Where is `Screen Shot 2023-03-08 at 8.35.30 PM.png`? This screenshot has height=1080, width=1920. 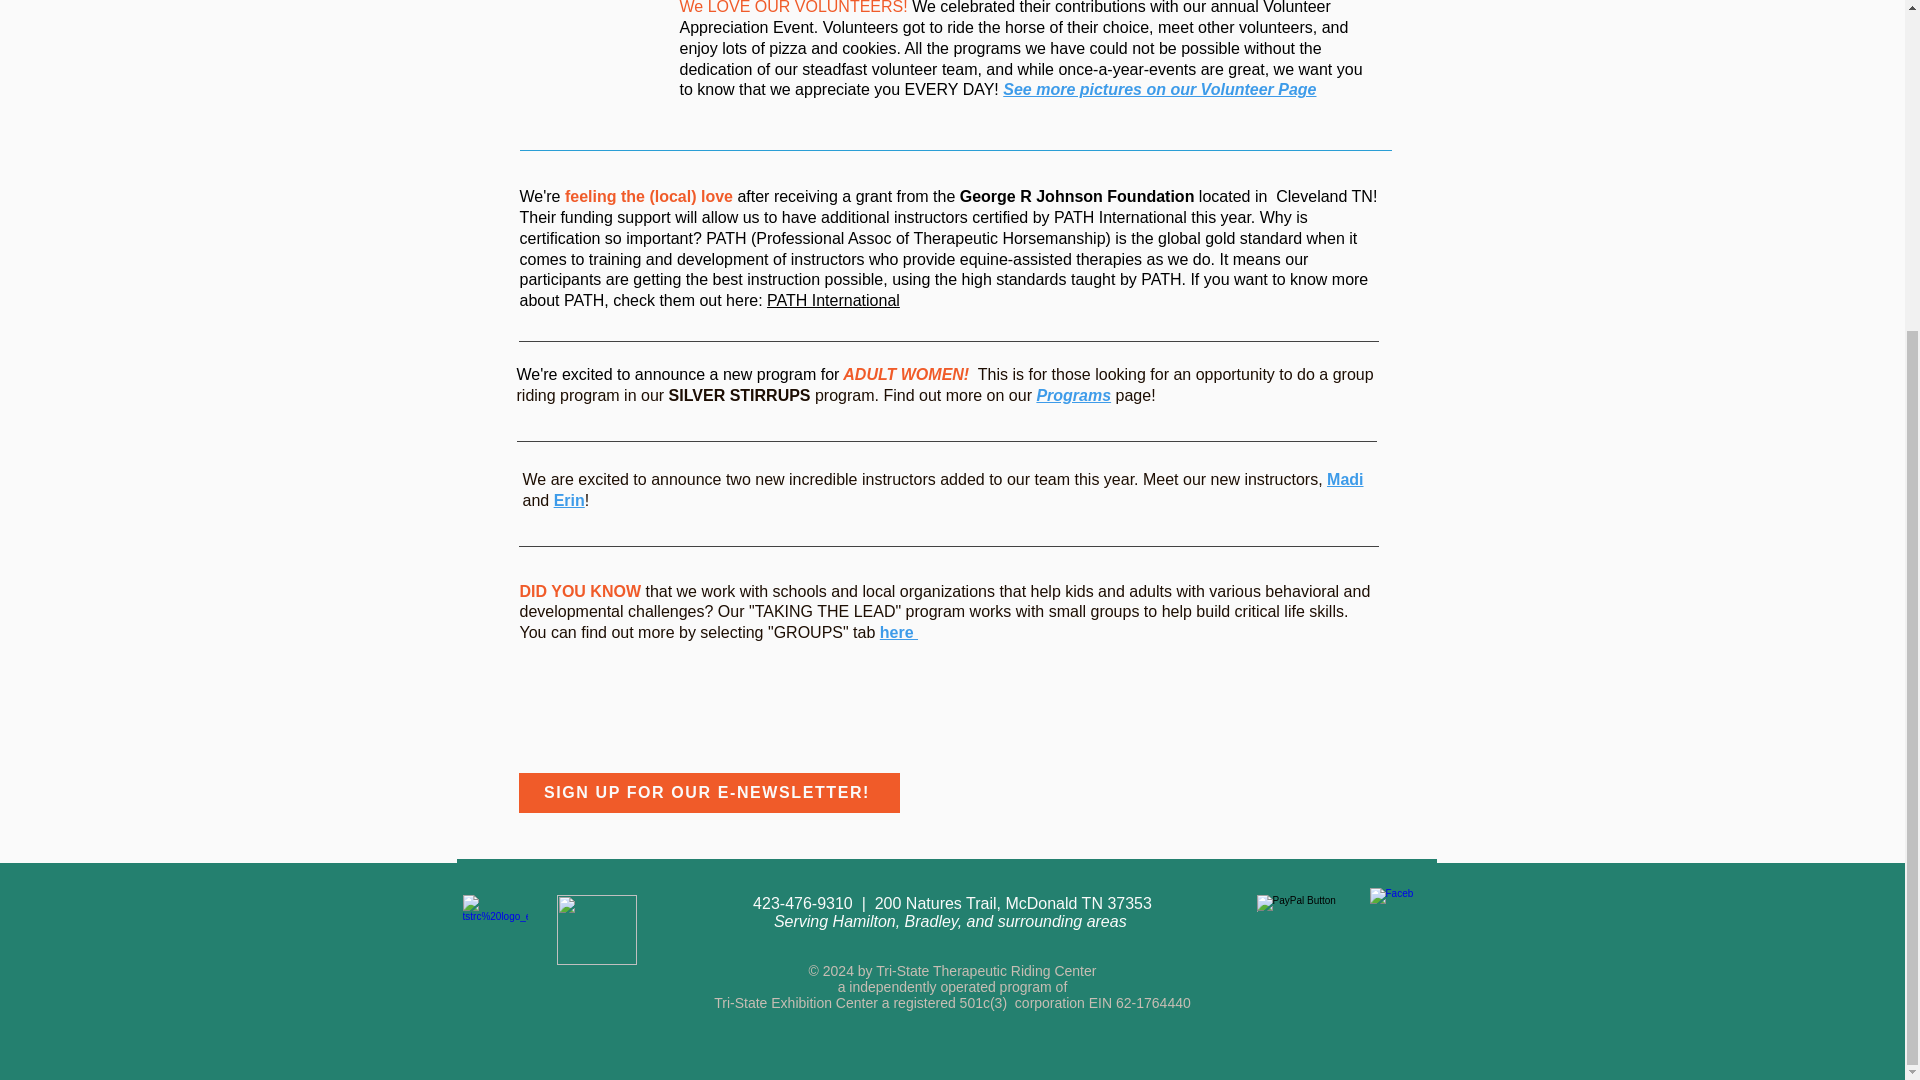 Screen Shot 2023-03-08 at 8.35.30 PM.png is located at coordinates (596, 930).